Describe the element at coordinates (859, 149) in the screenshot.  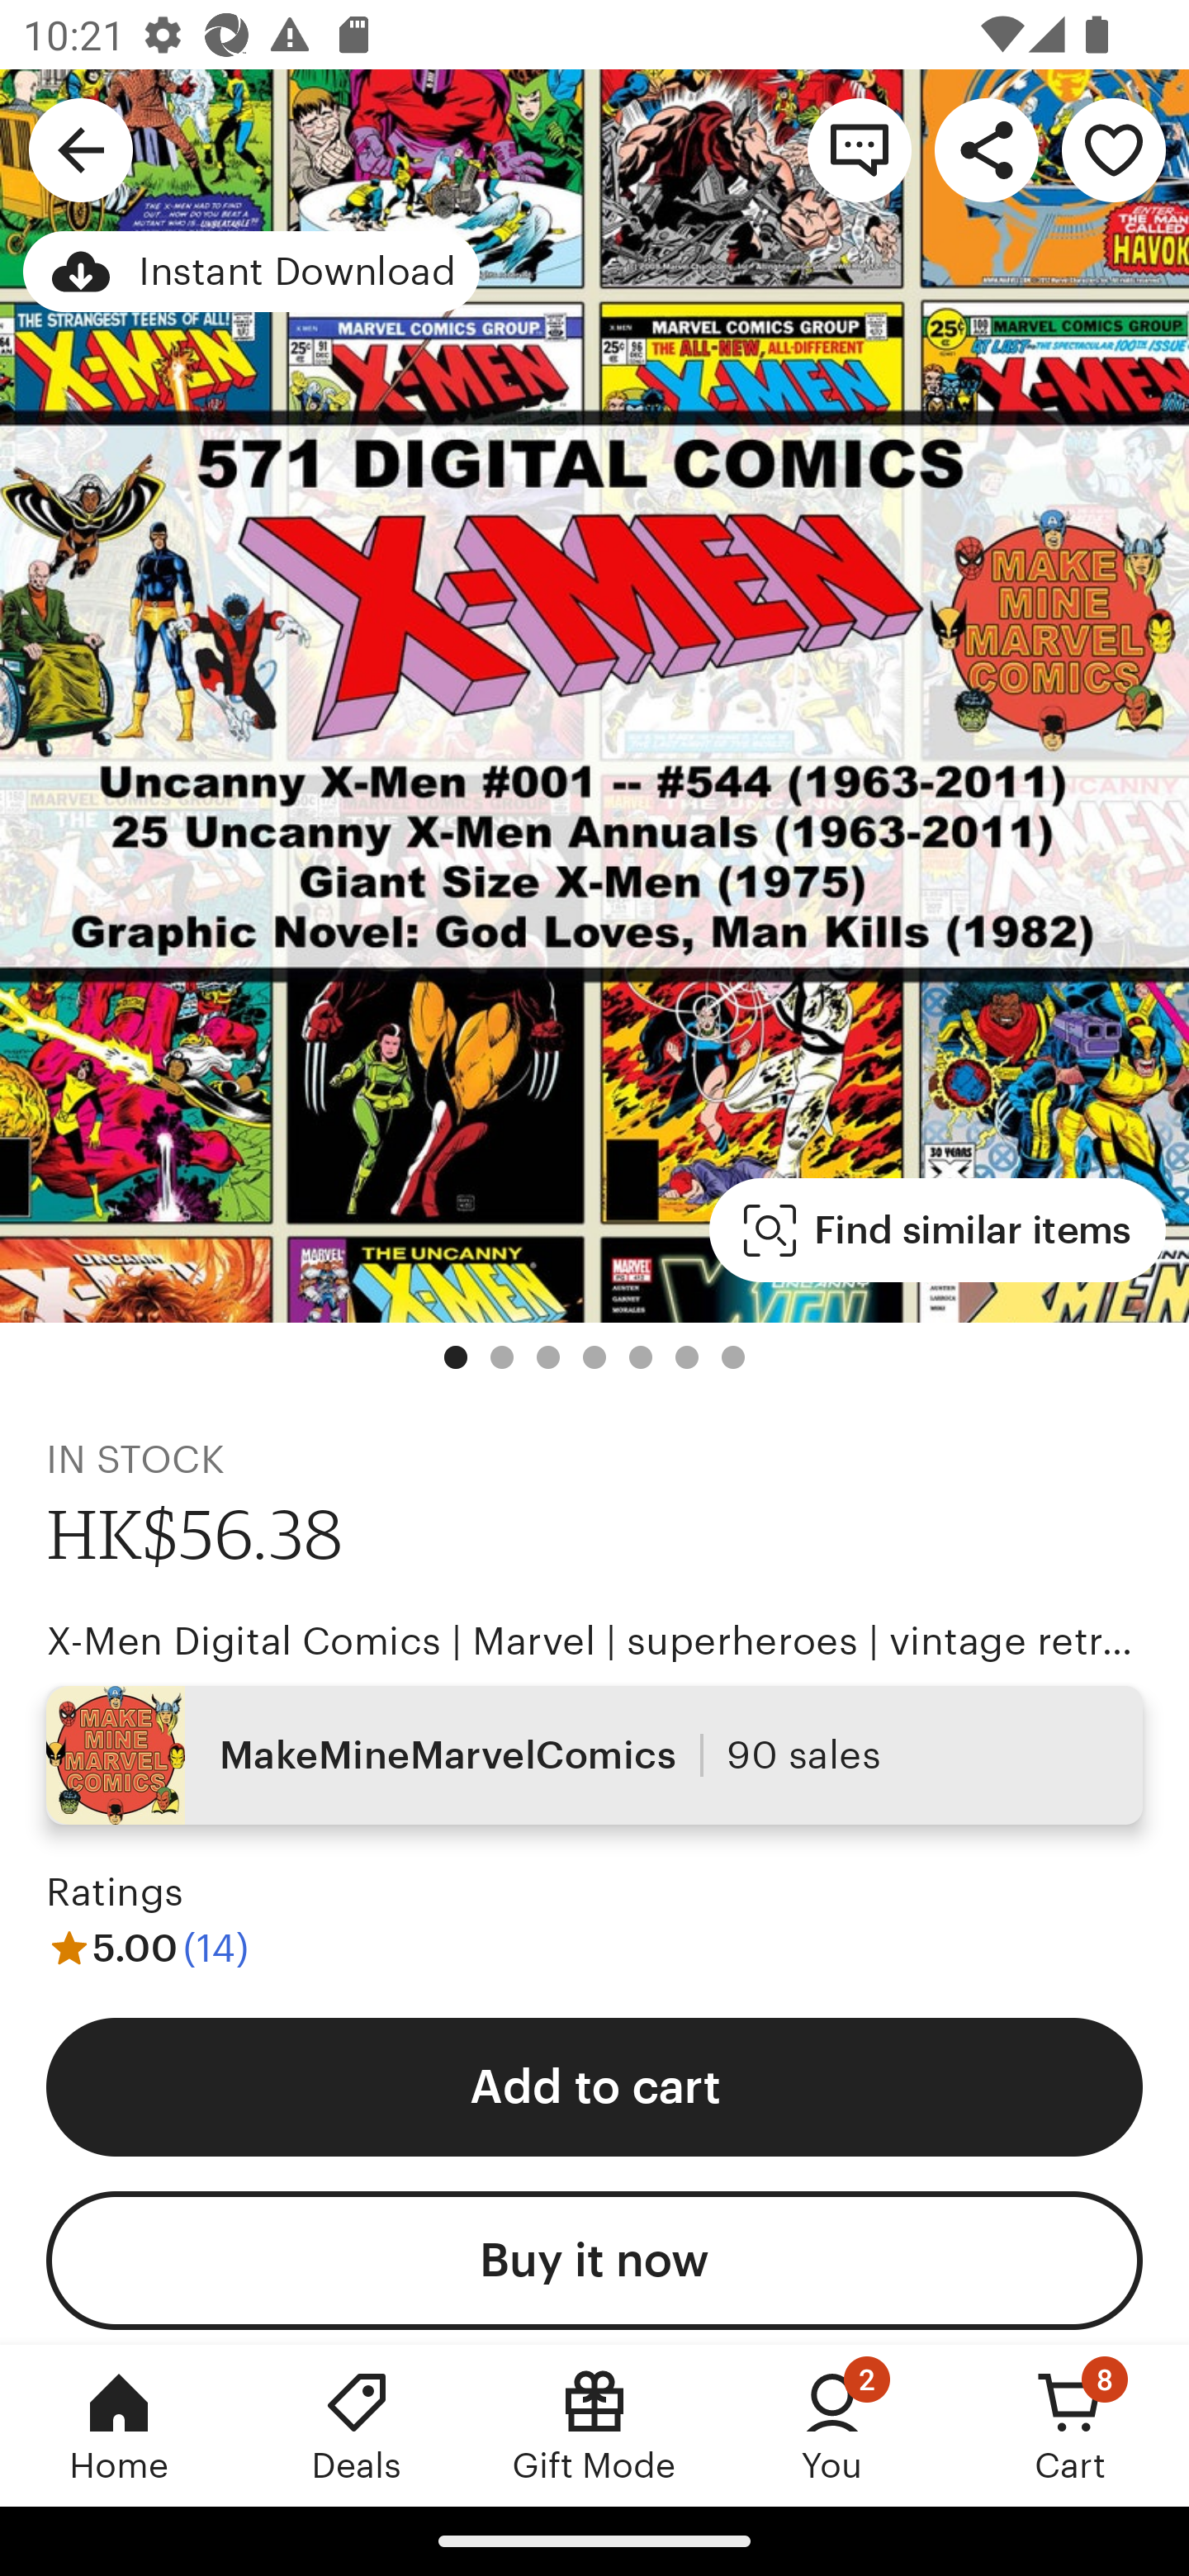
I see `Contact shop` at that location.